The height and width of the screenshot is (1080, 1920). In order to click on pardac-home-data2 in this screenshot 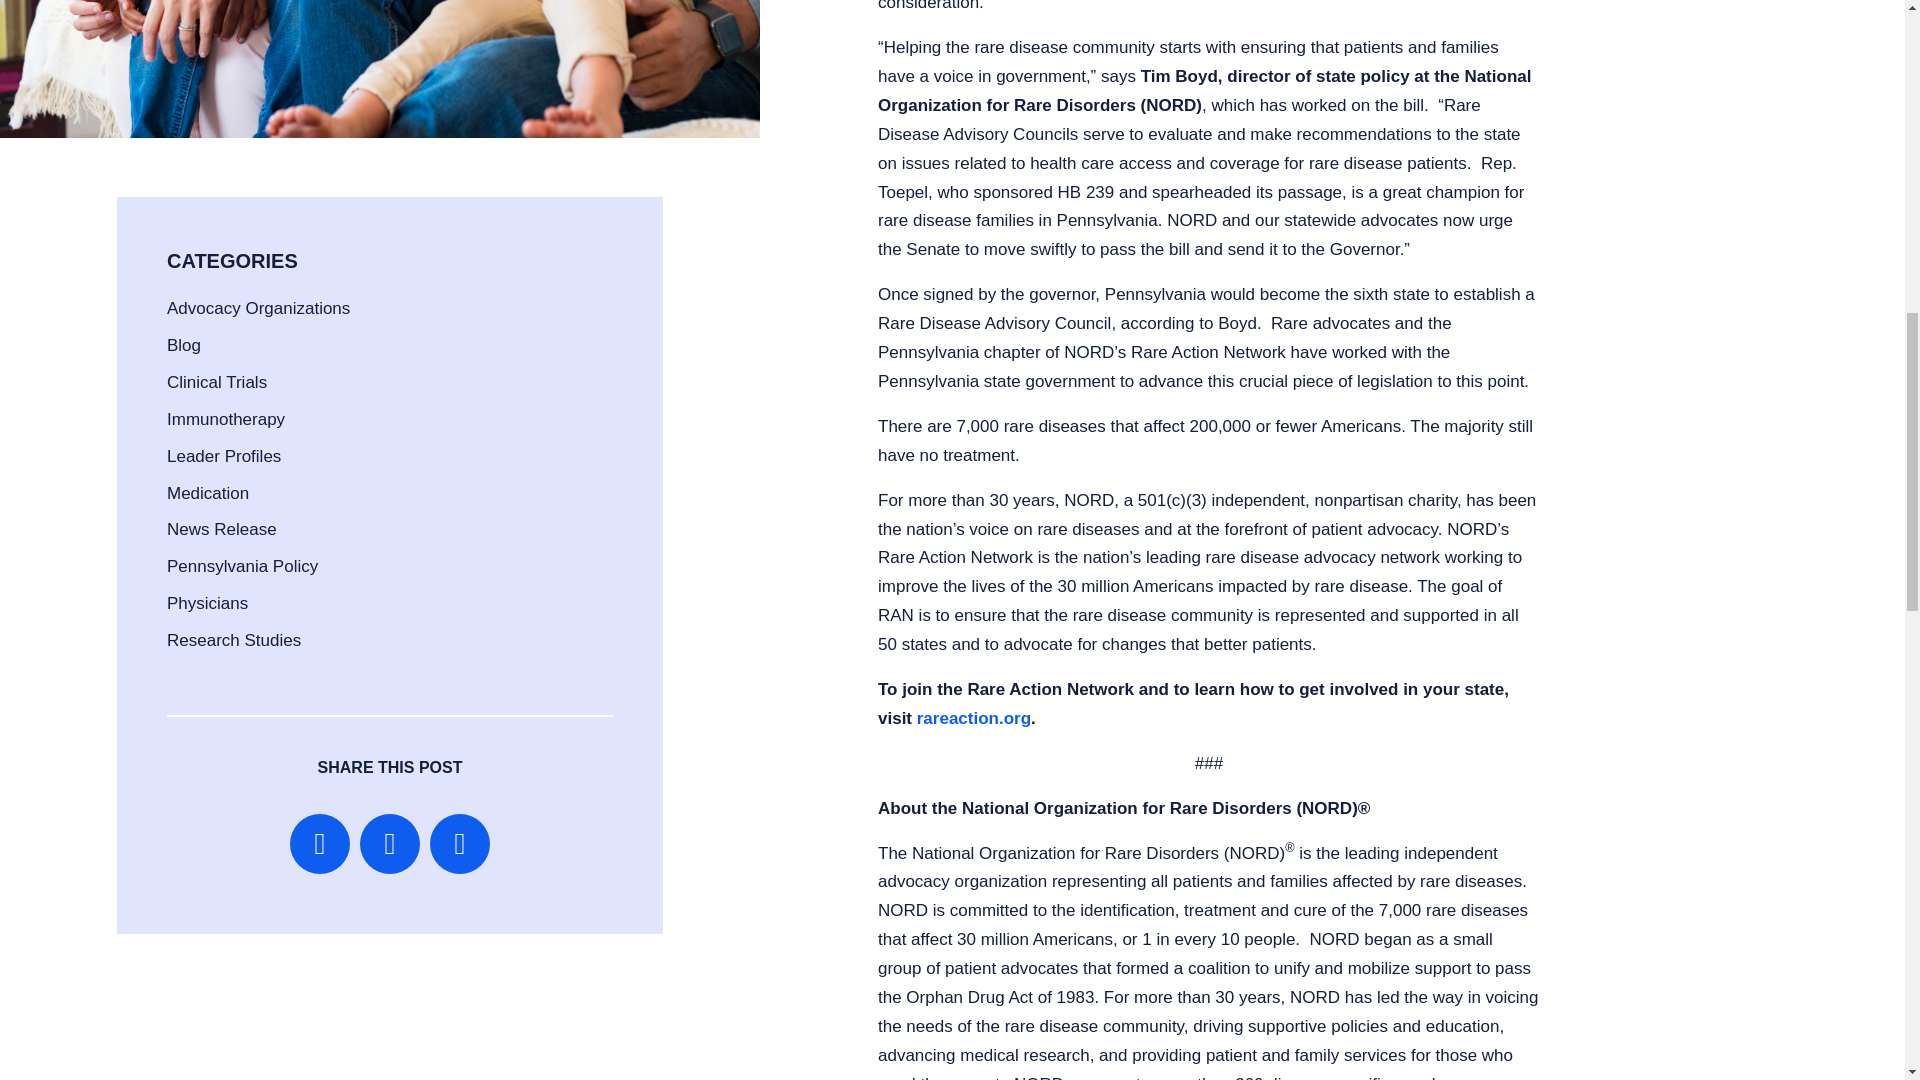, I will do `click(380, 69)`.